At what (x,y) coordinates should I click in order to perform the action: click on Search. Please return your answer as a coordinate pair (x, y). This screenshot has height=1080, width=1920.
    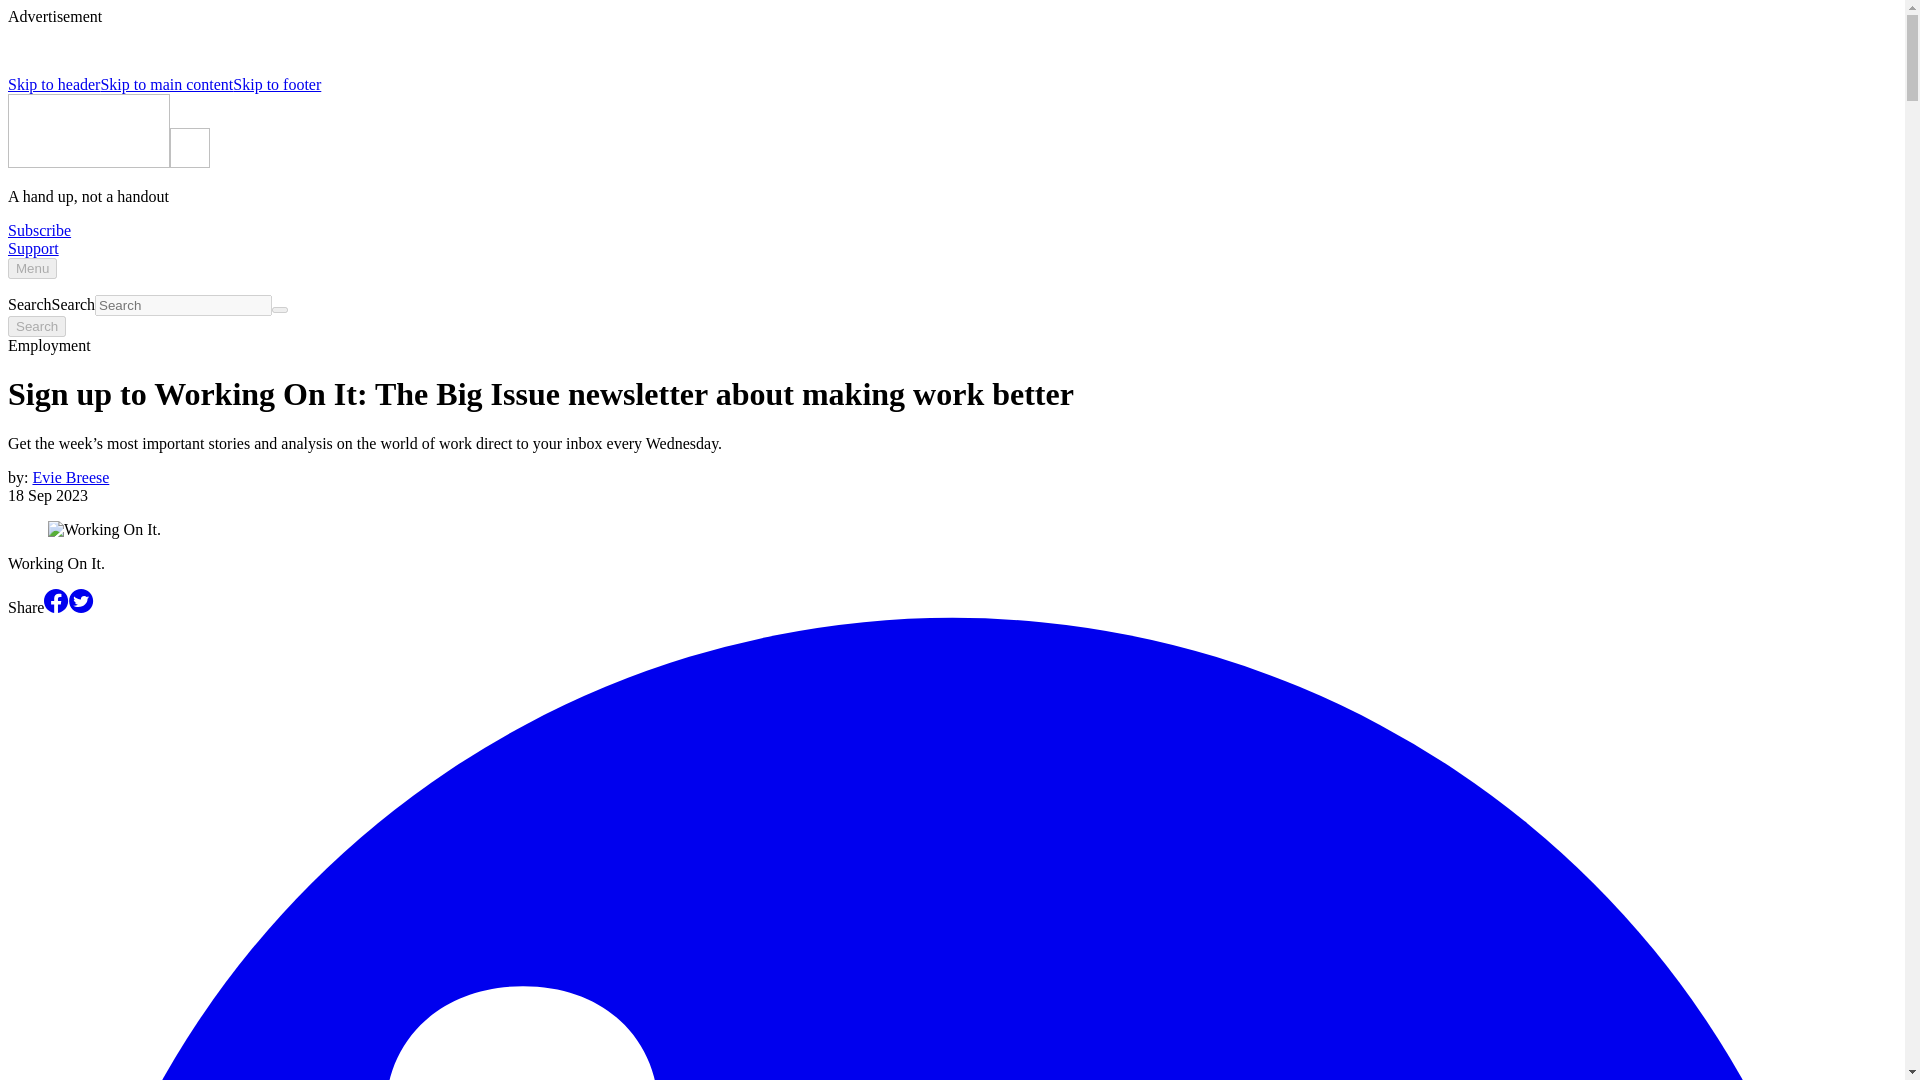
    Looking at the image, I should click on (36, 326).